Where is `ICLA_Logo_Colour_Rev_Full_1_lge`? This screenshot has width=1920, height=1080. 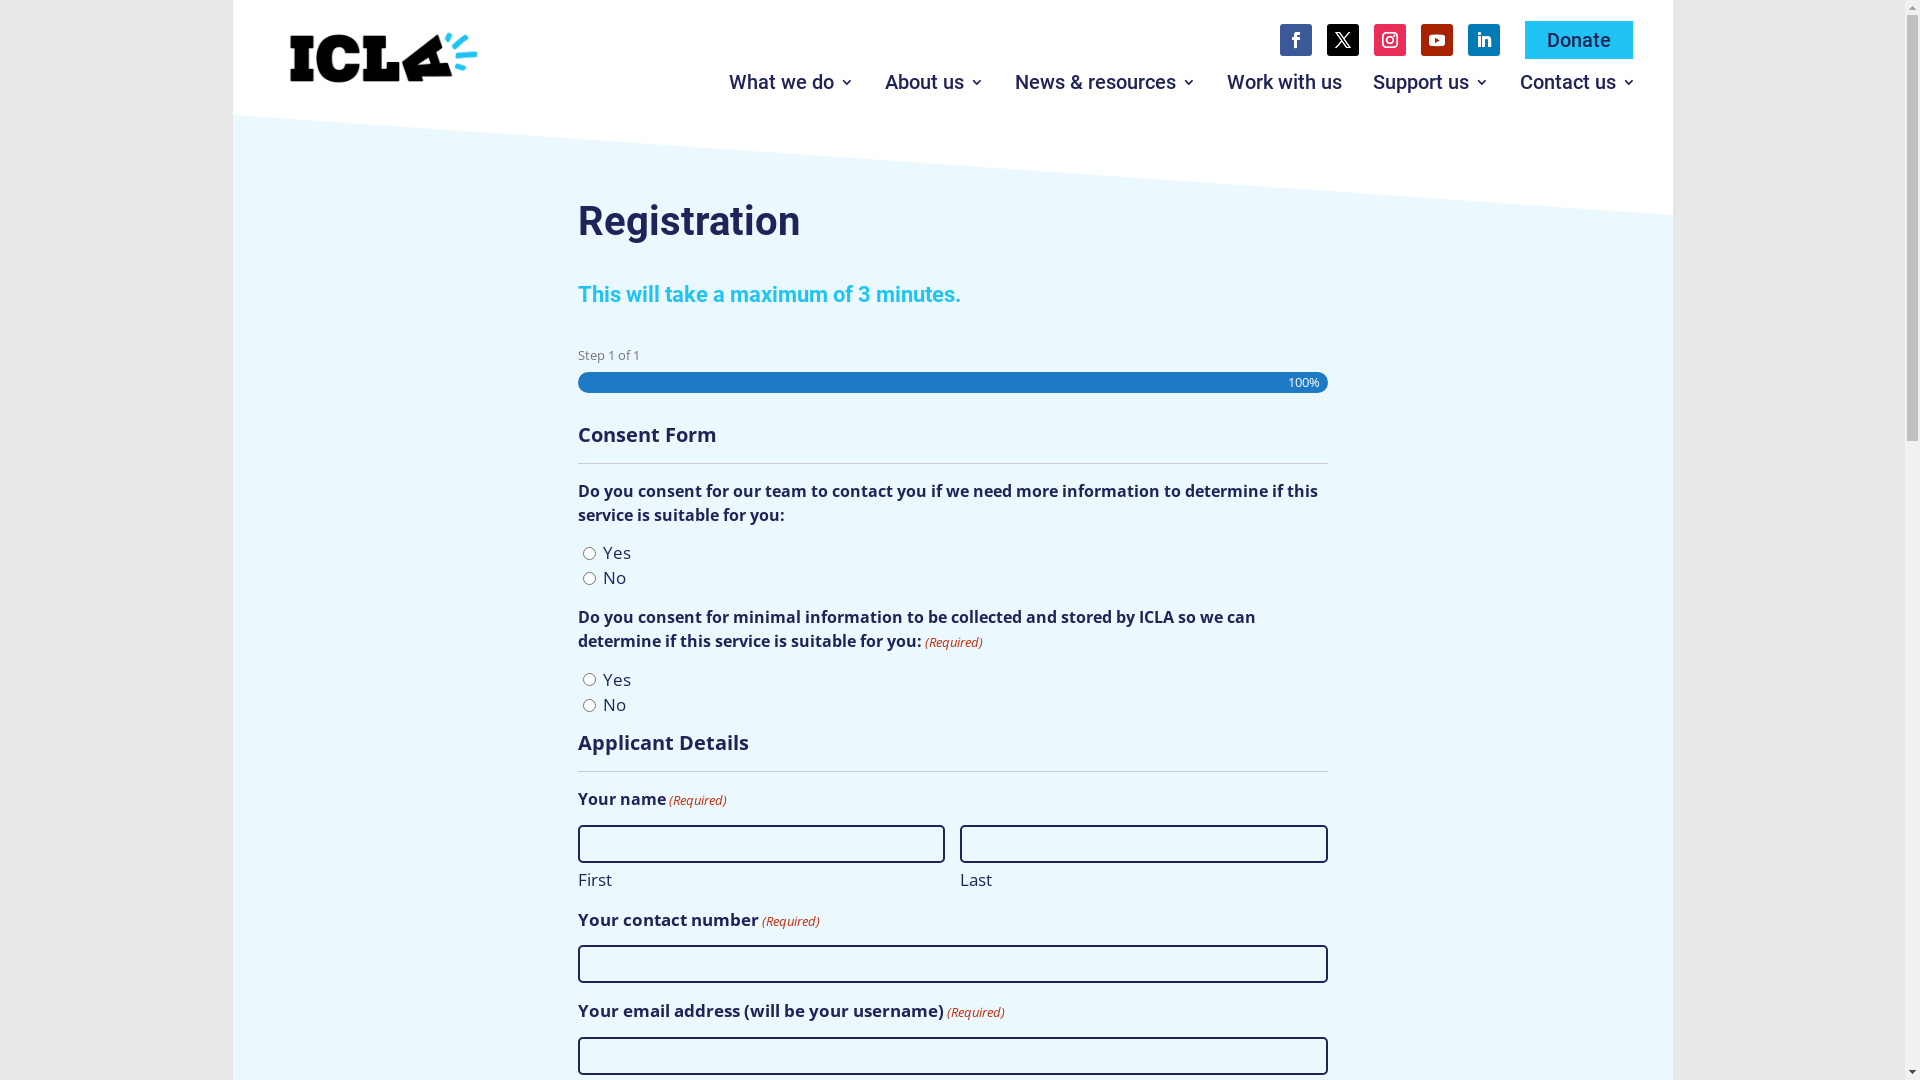 ICLA_Logo_Colour_Rev_Full_1_lge is located at coordinates (382, 58).